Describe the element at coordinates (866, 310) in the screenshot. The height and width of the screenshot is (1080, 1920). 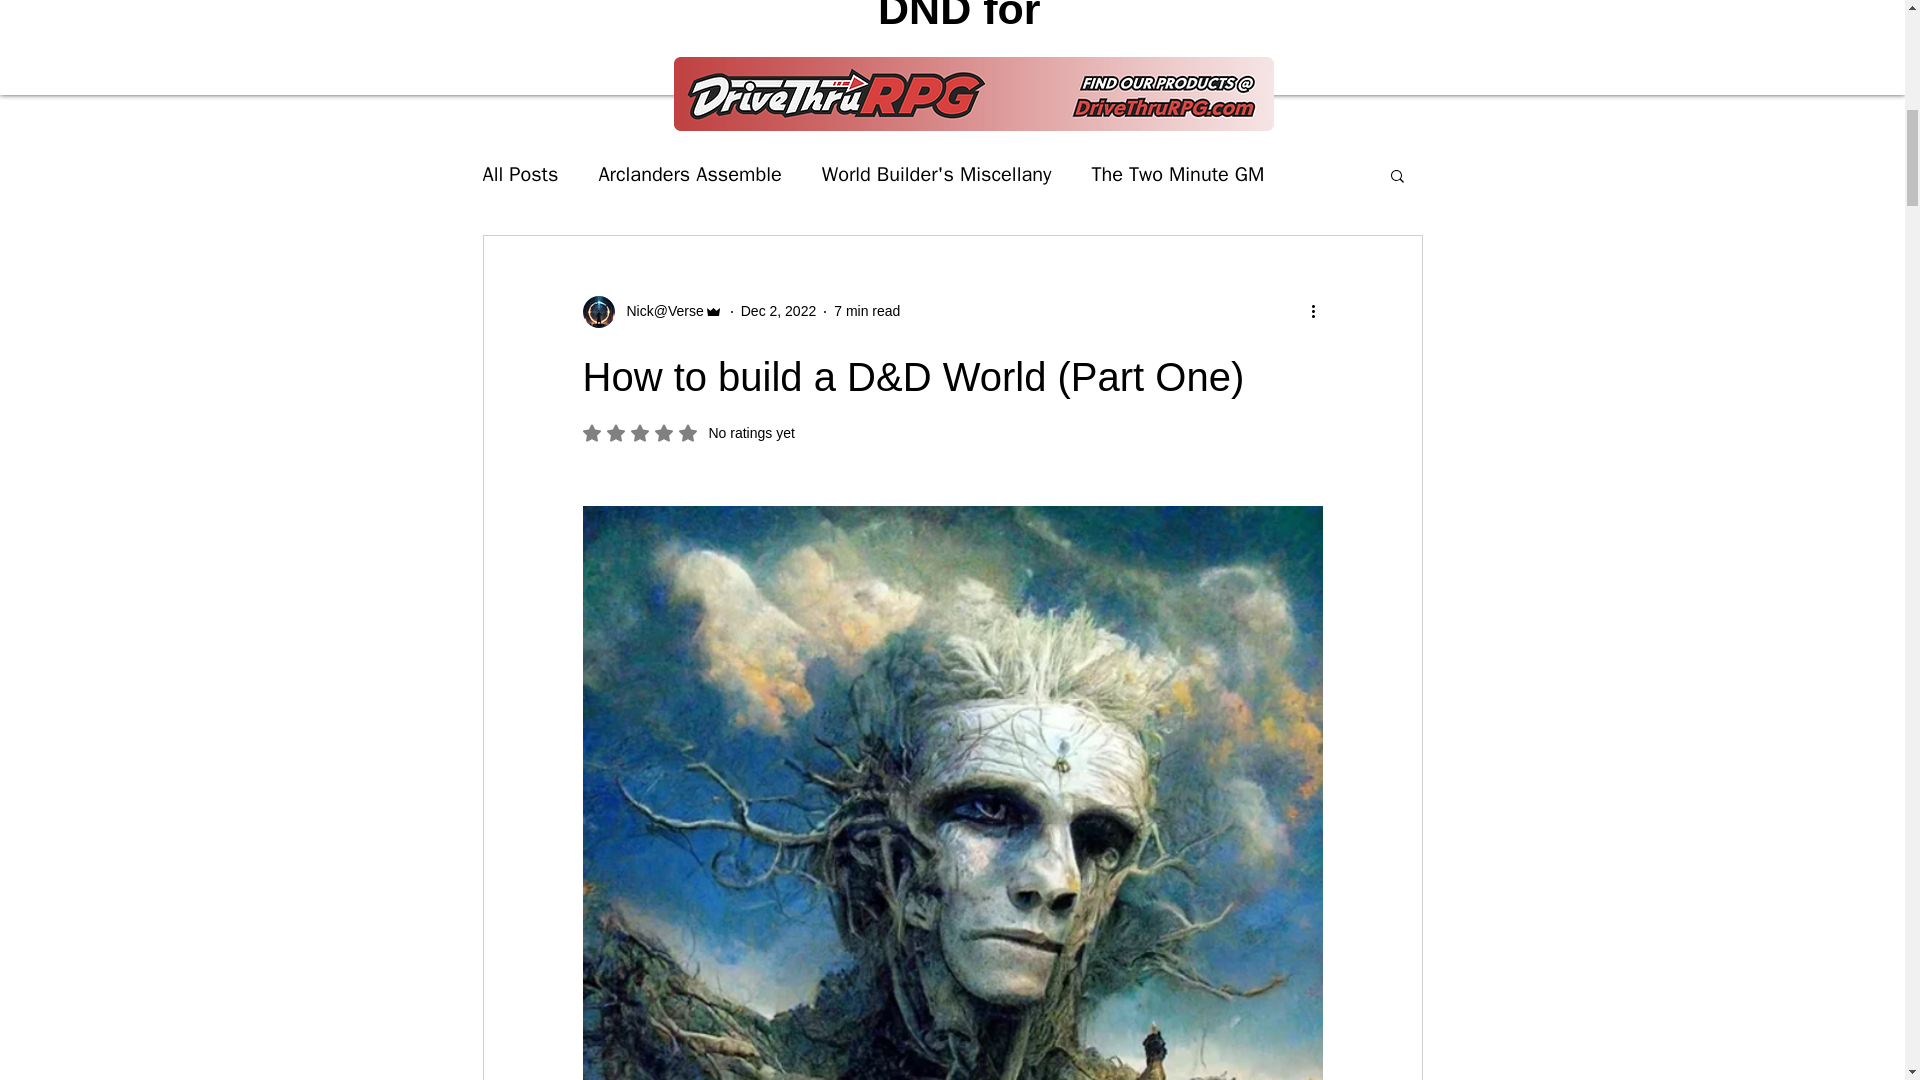
I see `7 min read` at that location.